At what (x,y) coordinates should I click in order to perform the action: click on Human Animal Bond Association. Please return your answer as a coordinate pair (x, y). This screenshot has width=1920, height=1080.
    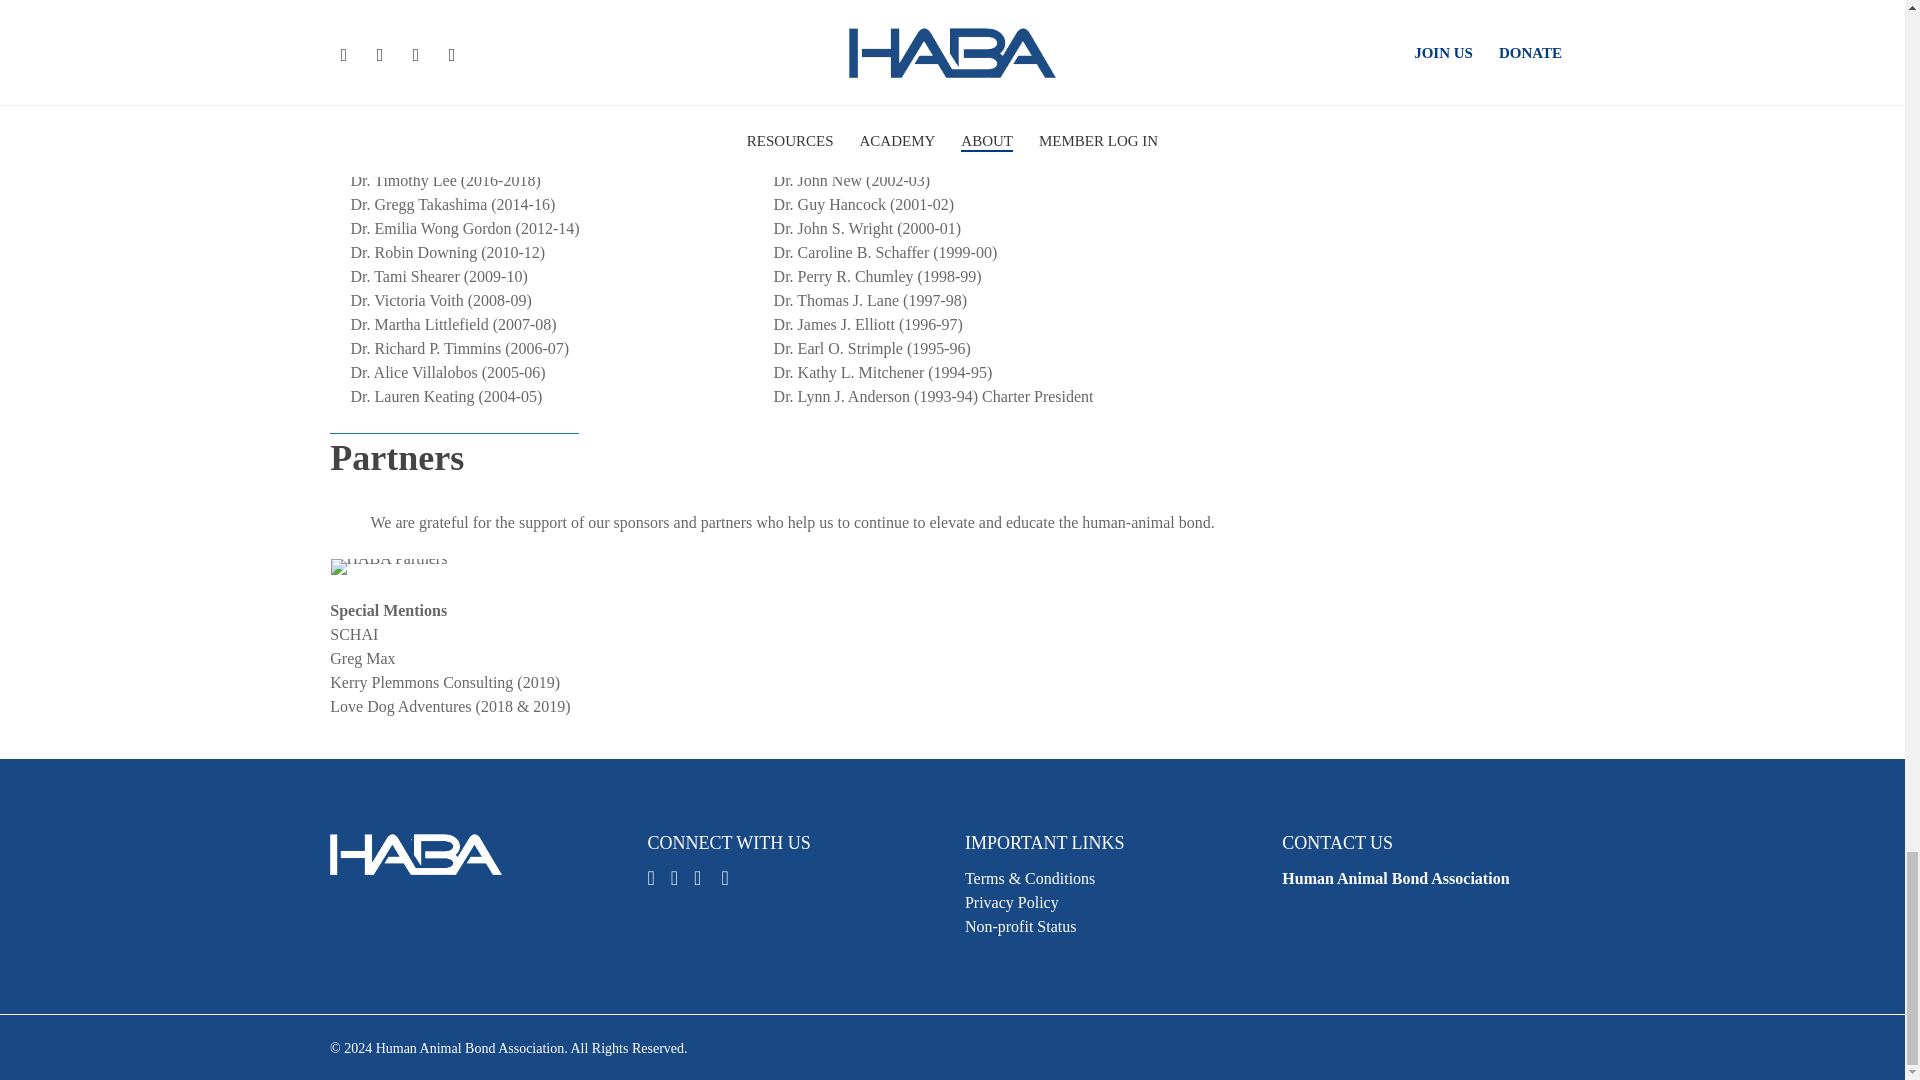
    Looking at the image, I should click on (682, 878).